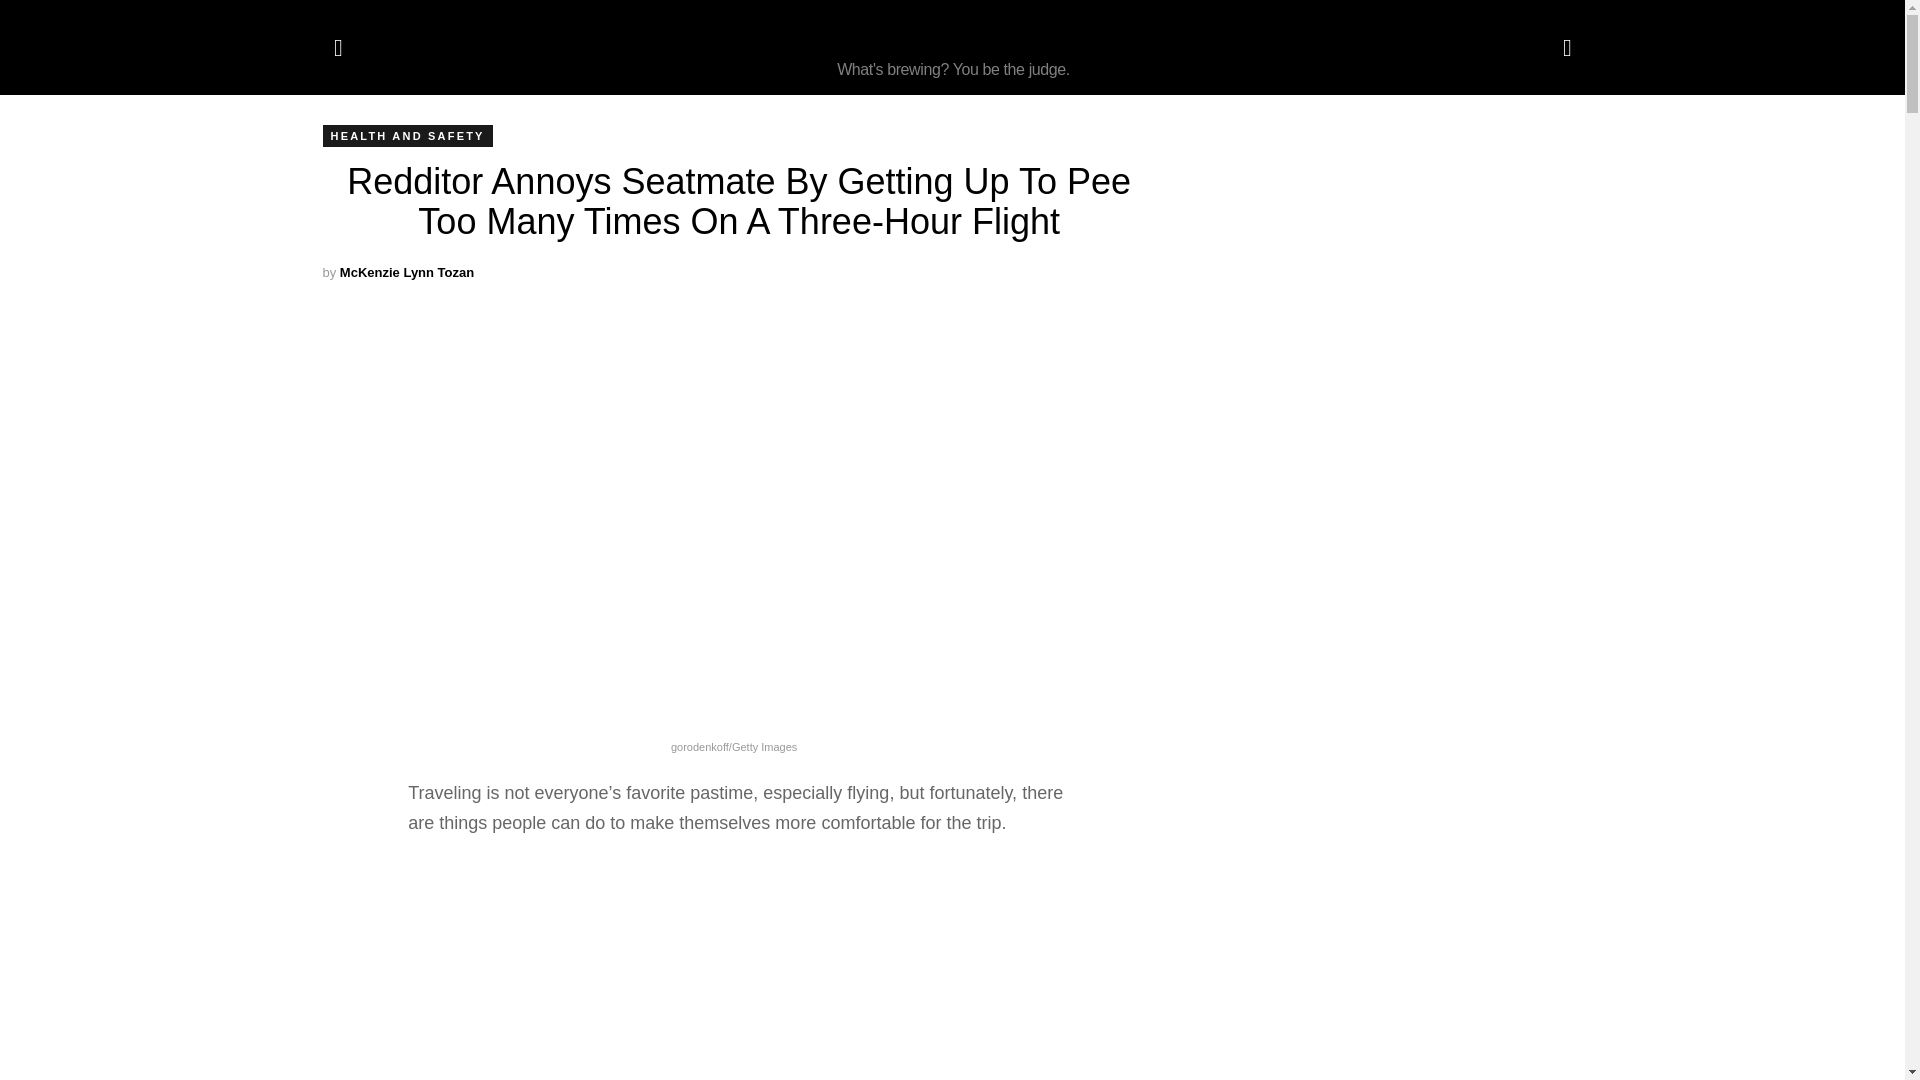 This screenshot has height=1080, width=1920. What do you see at coordinates (406, 272) in the screenshot?
I see `Posts by McKenzie Lynn Tozan` at bounding box center [406, 272].